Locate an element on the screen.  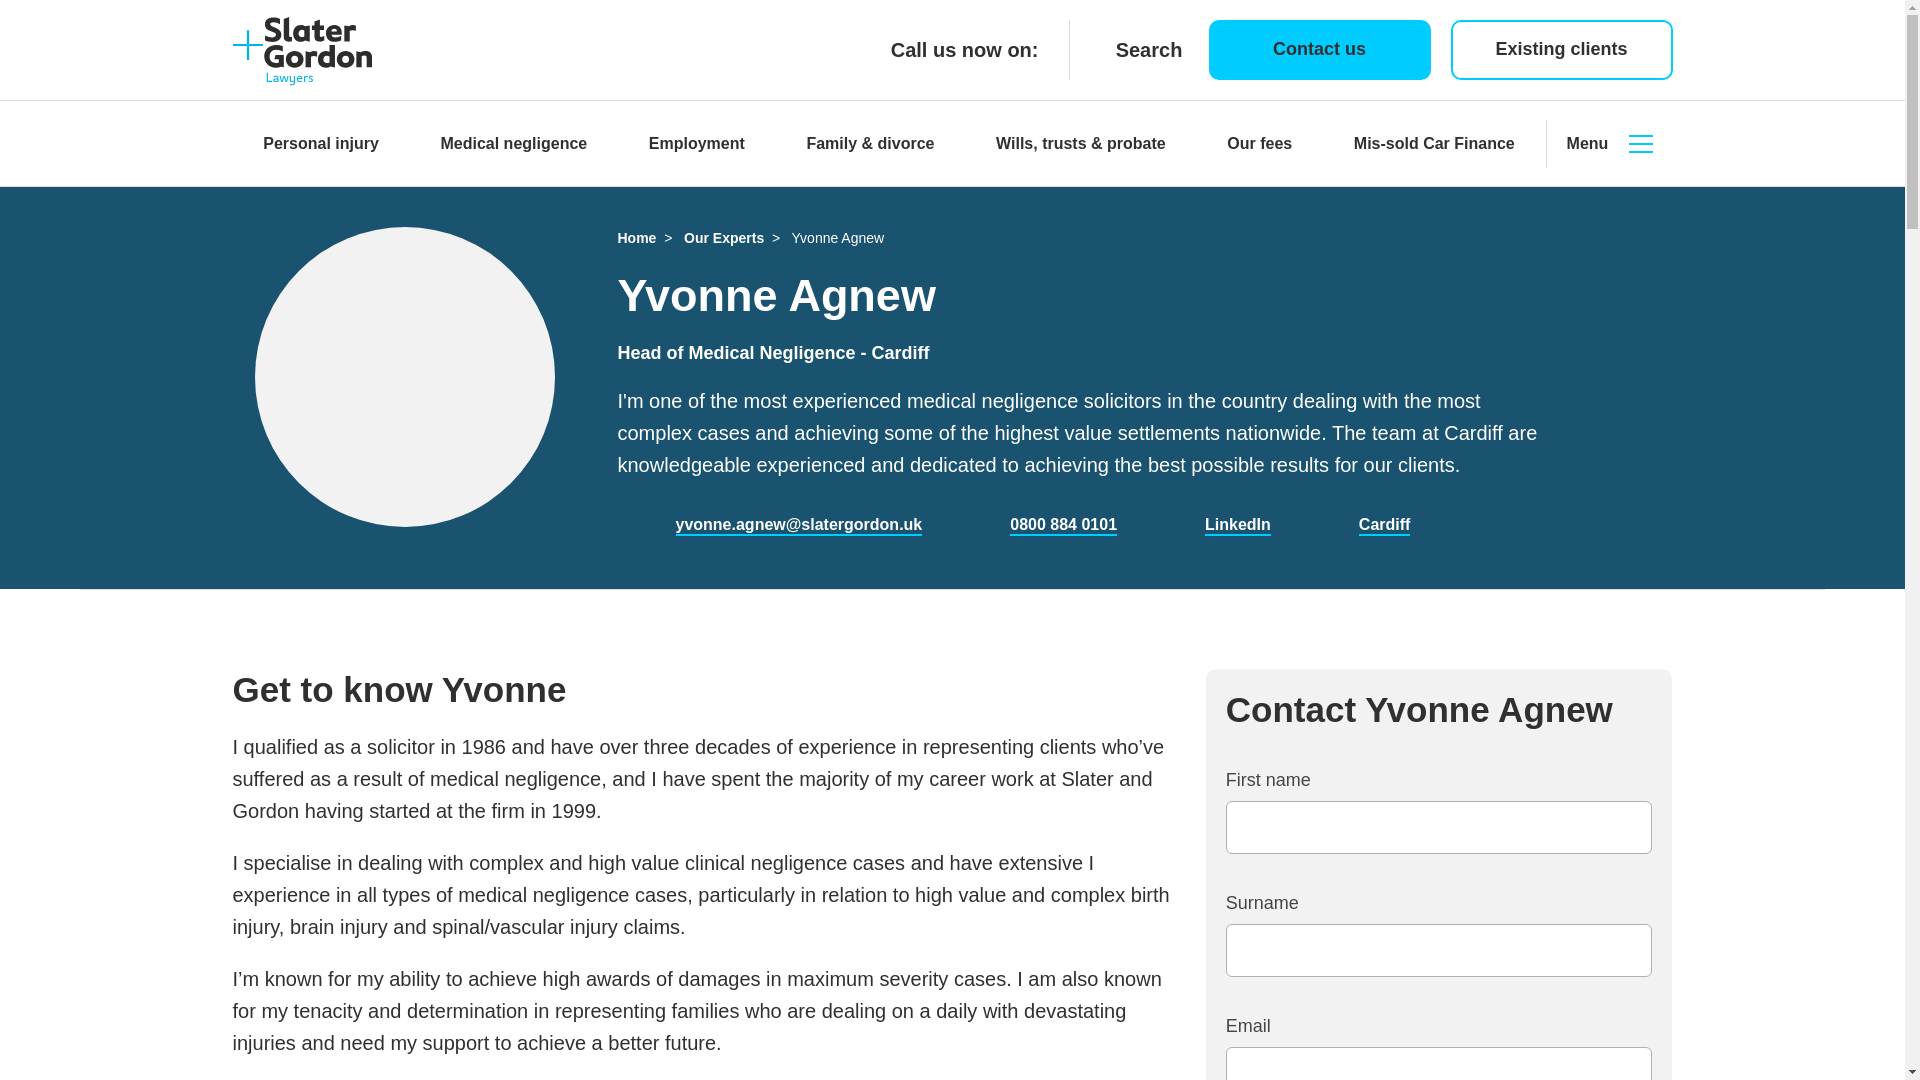
Contact us is located at coordinates (1318, 50).